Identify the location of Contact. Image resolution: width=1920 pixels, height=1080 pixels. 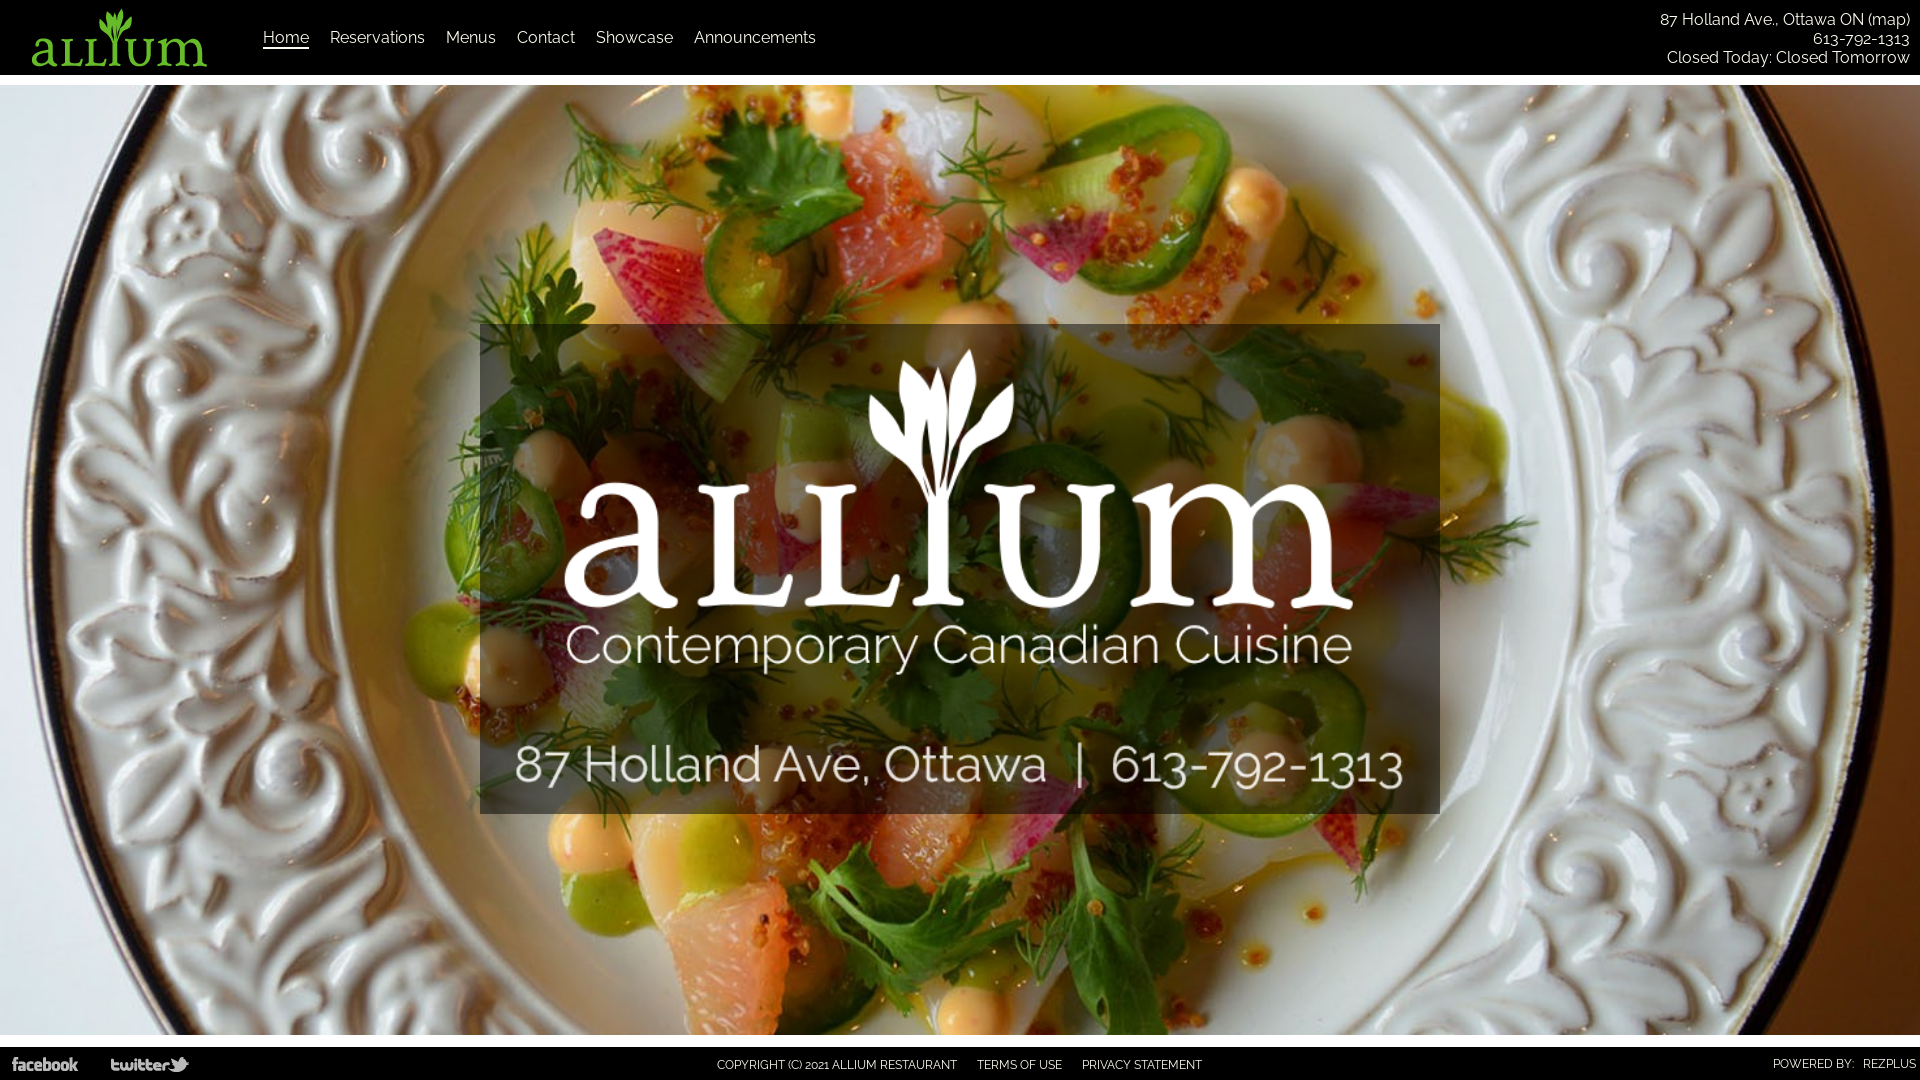
(546, 38).